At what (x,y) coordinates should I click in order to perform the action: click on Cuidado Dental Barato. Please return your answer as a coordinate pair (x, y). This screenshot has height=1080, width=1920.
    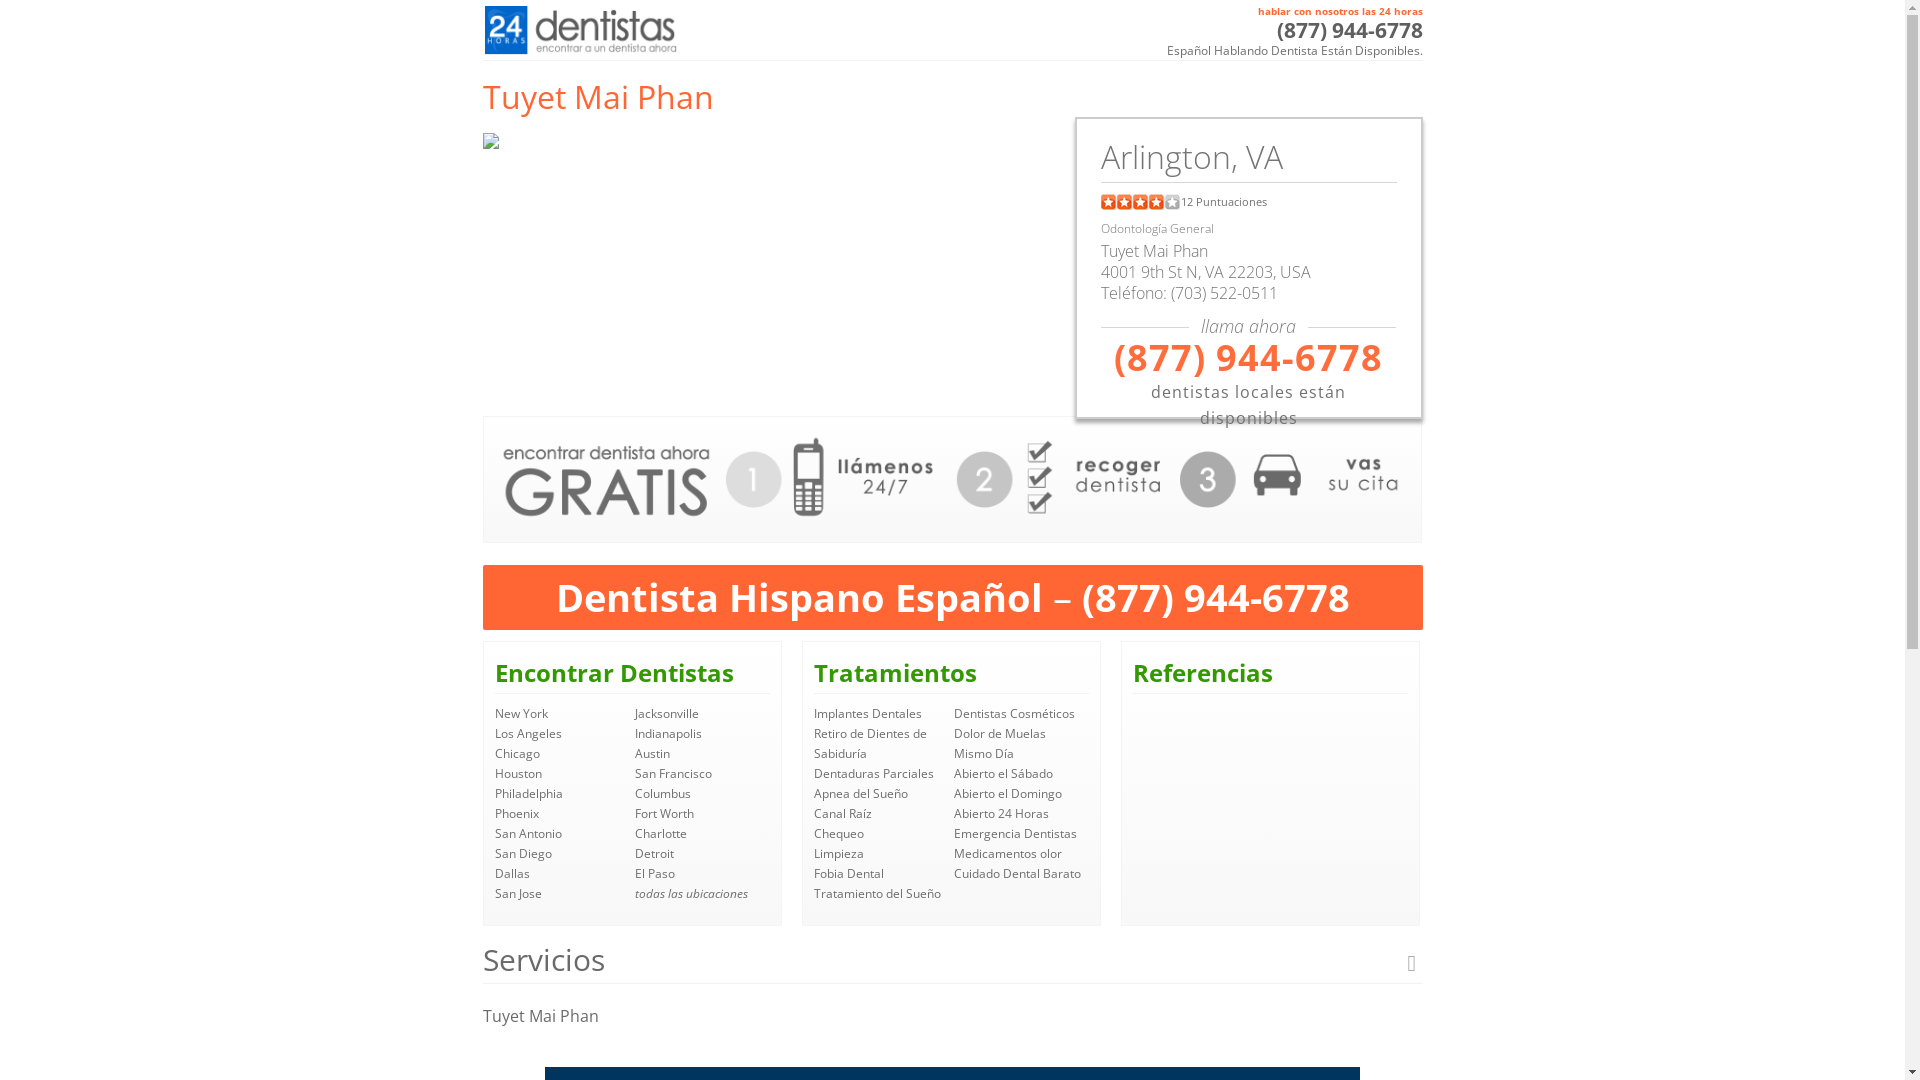
    Looking at the image, I should click on (1018, 874).